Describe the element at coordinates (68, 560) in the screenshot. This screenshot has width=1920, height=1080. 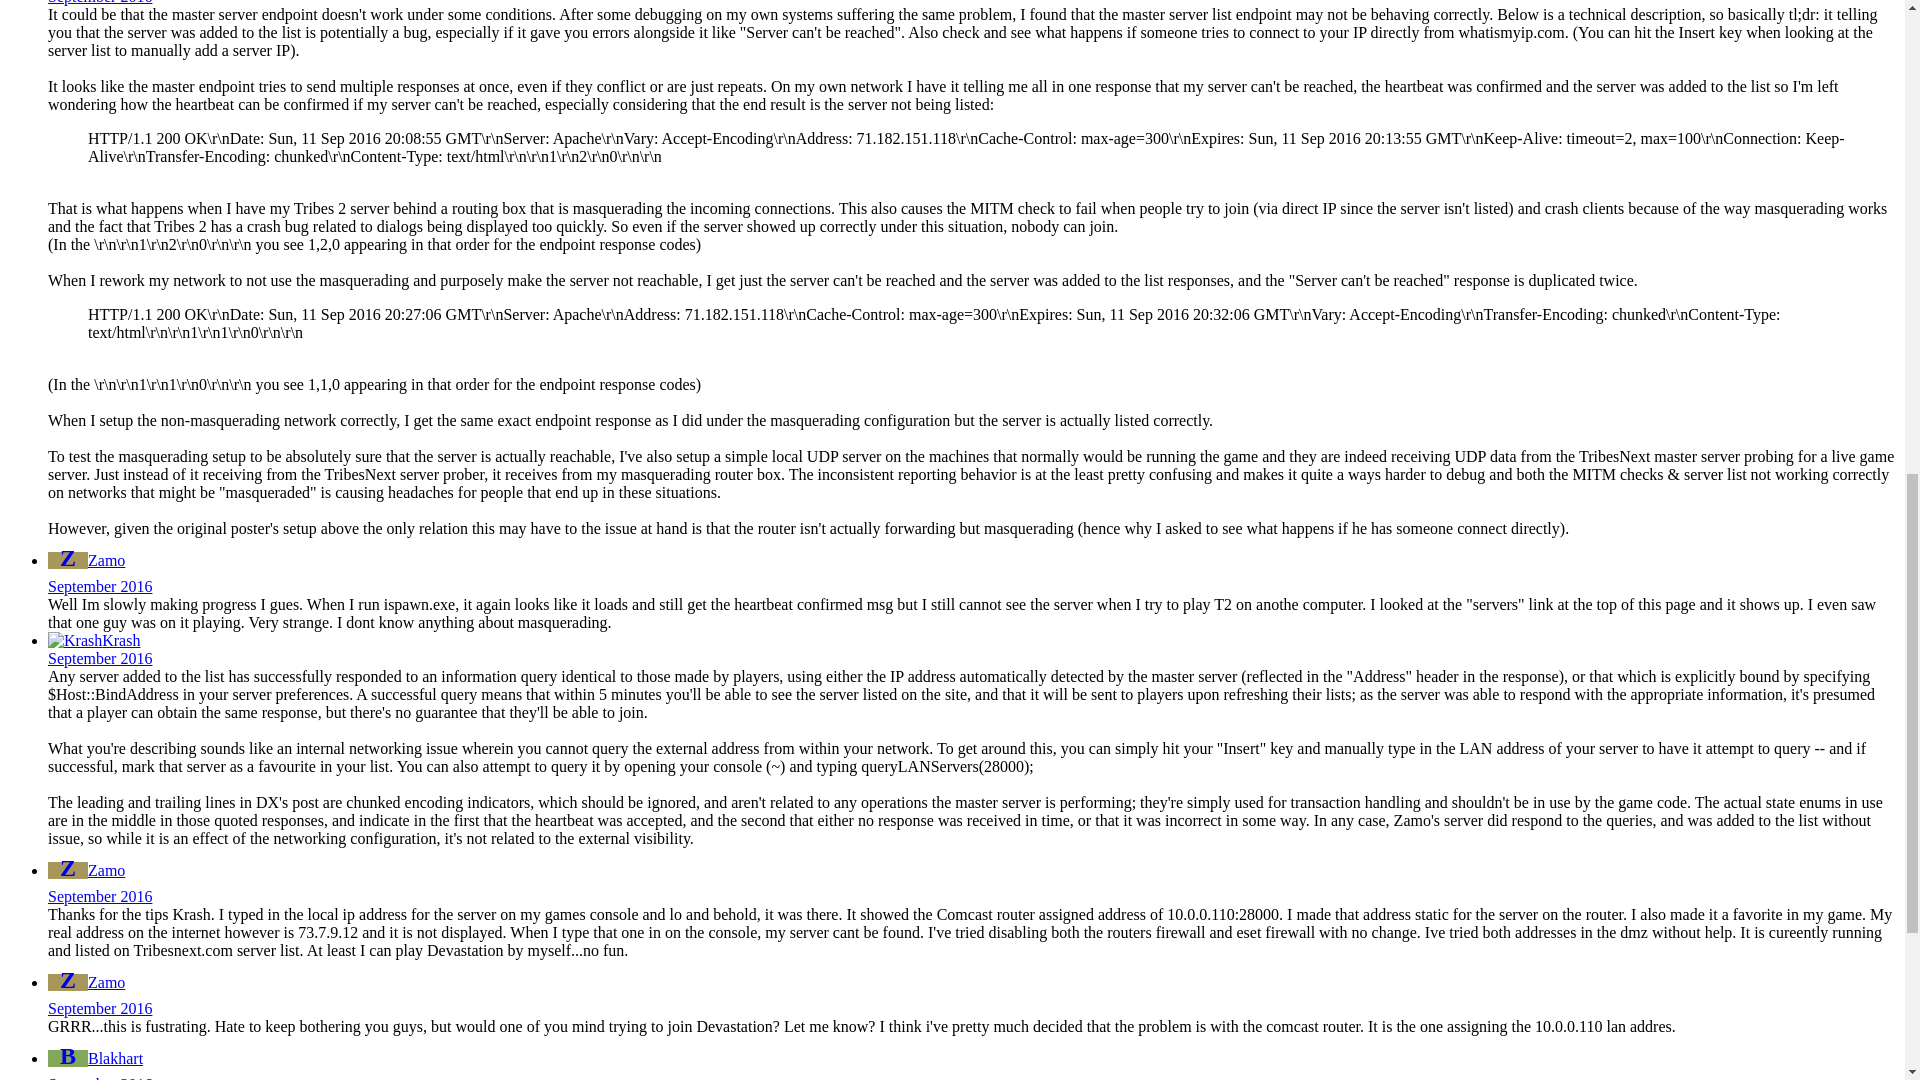
I see `Zamo` at that location.